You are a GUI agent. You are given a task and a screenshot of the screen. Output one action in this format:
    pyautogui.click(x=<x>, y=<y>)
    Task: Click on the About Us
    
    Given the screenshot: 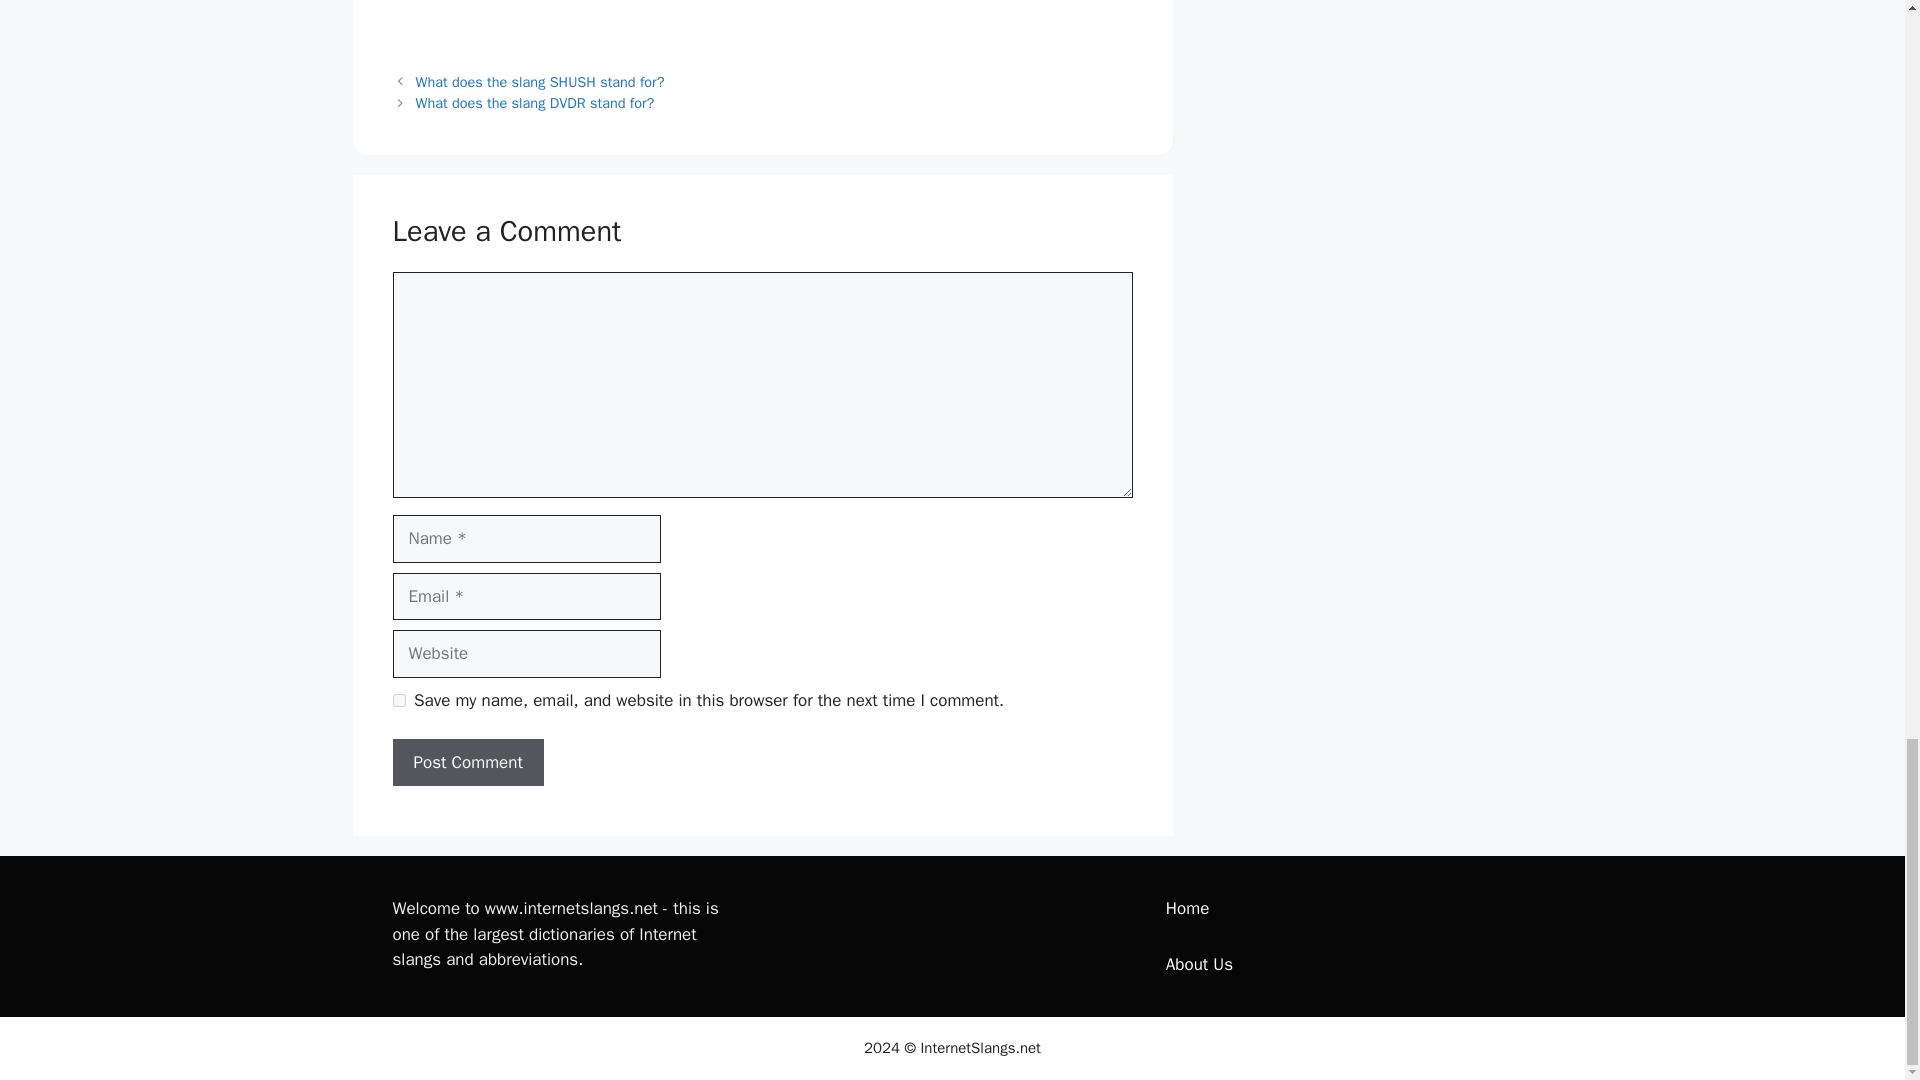 What is the action you would take?
    pyautogui.click(x=1198, y=964)
    